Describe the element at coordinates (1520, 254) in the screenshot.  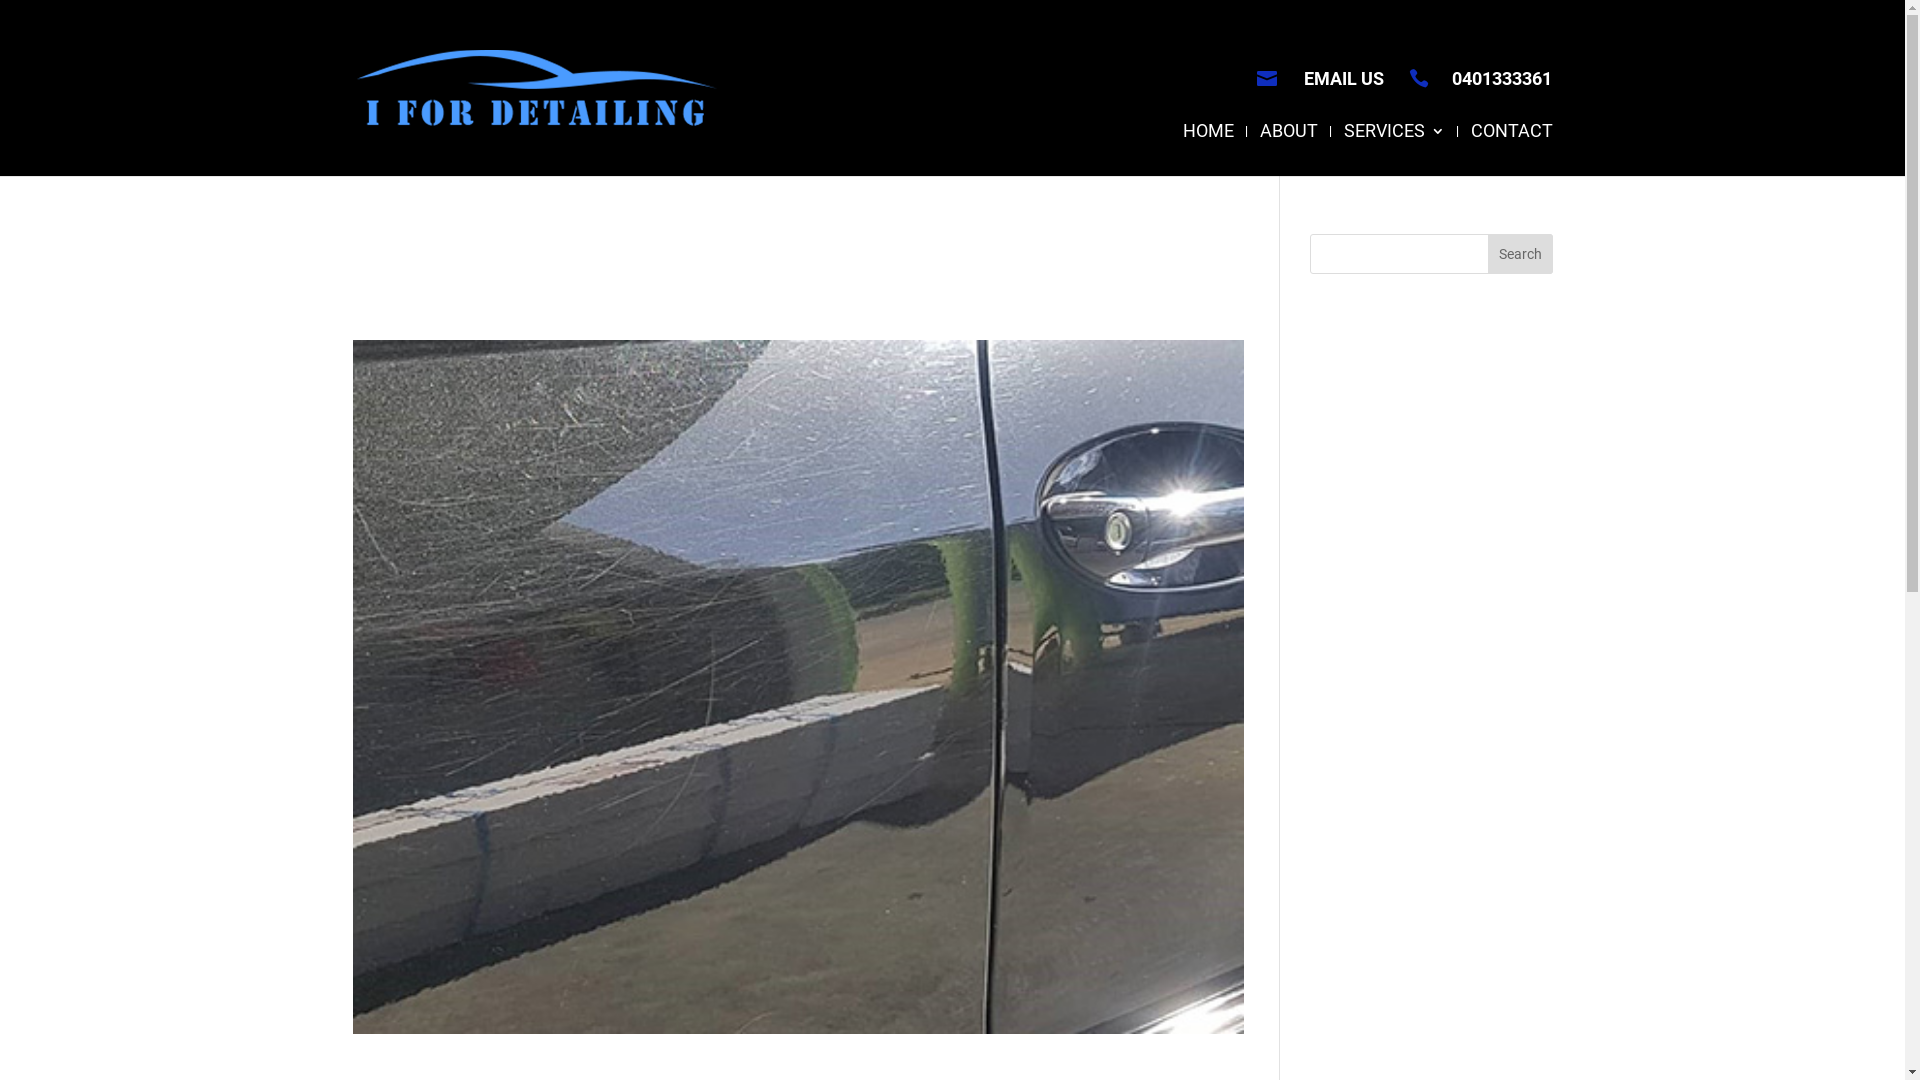
I see `Search` at that location.